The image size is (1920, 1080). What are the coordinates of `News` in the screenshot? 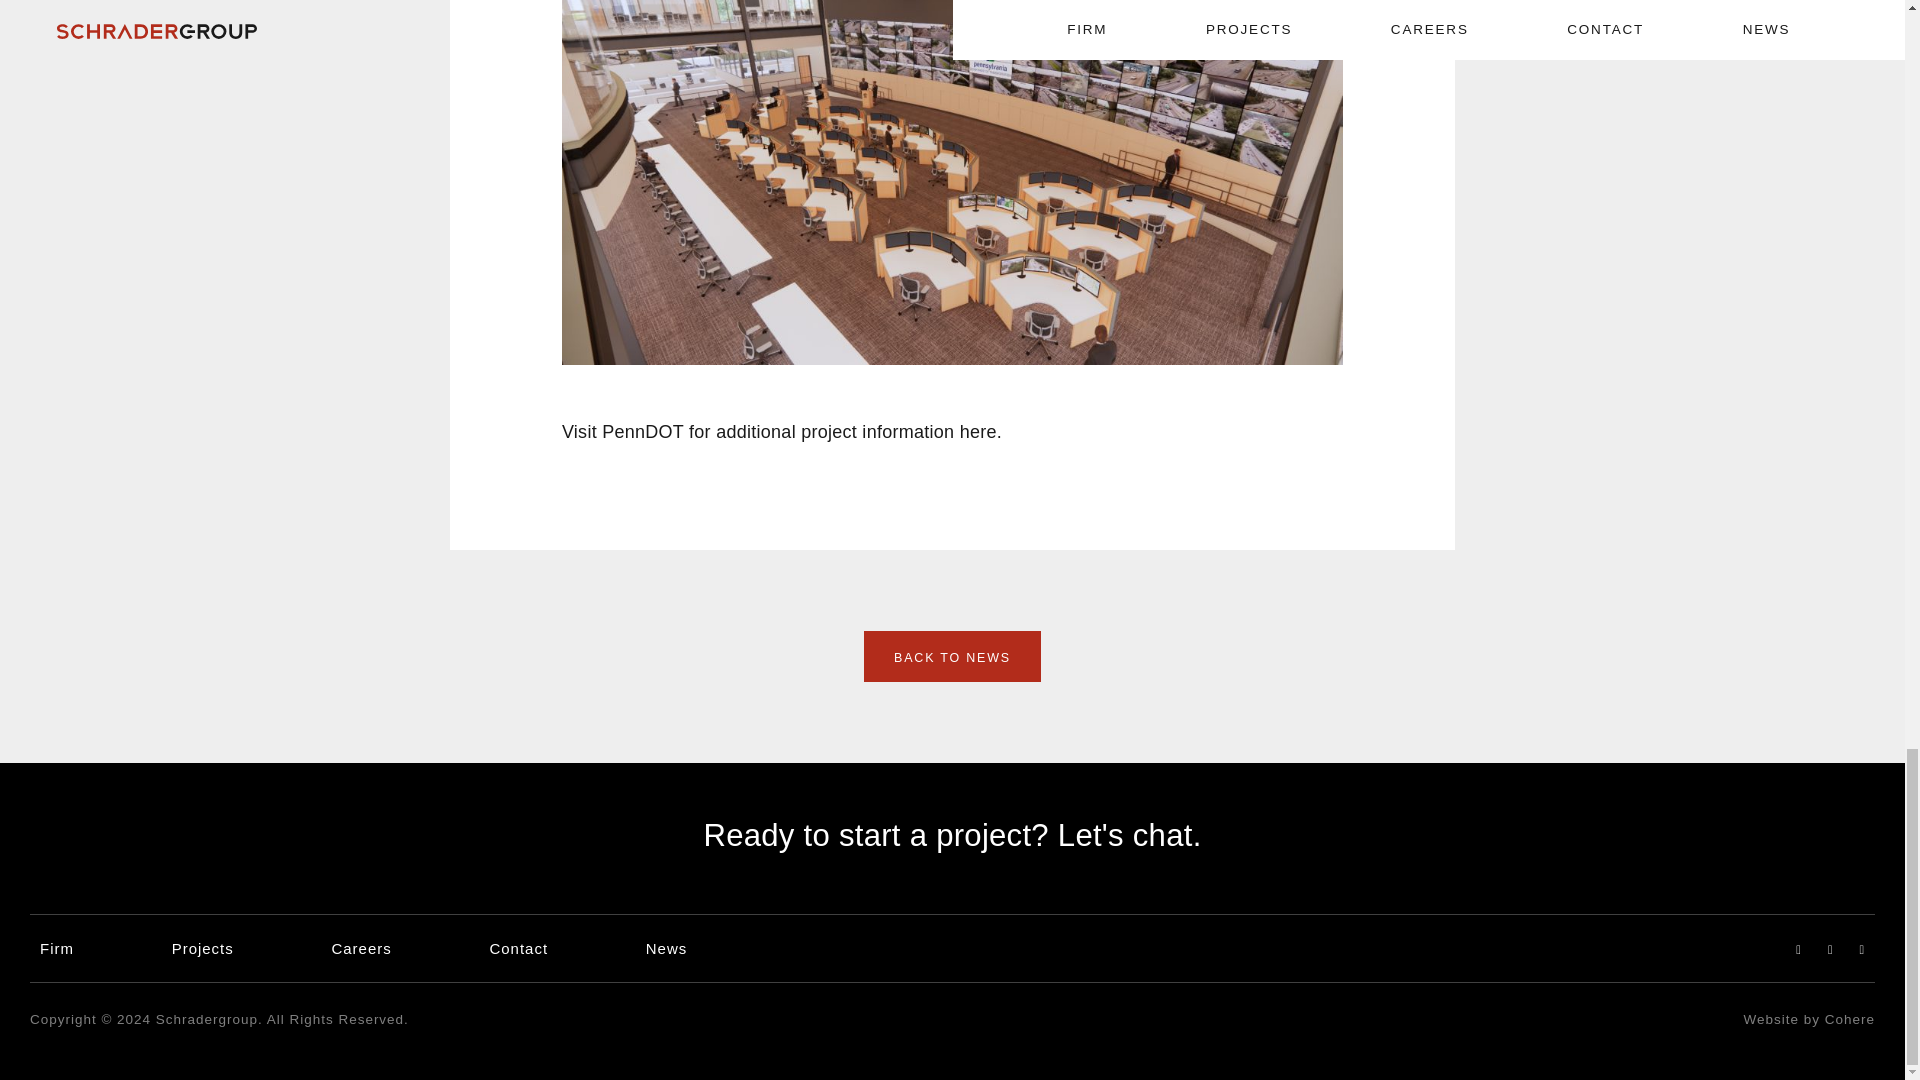 It's located at (666, 948).